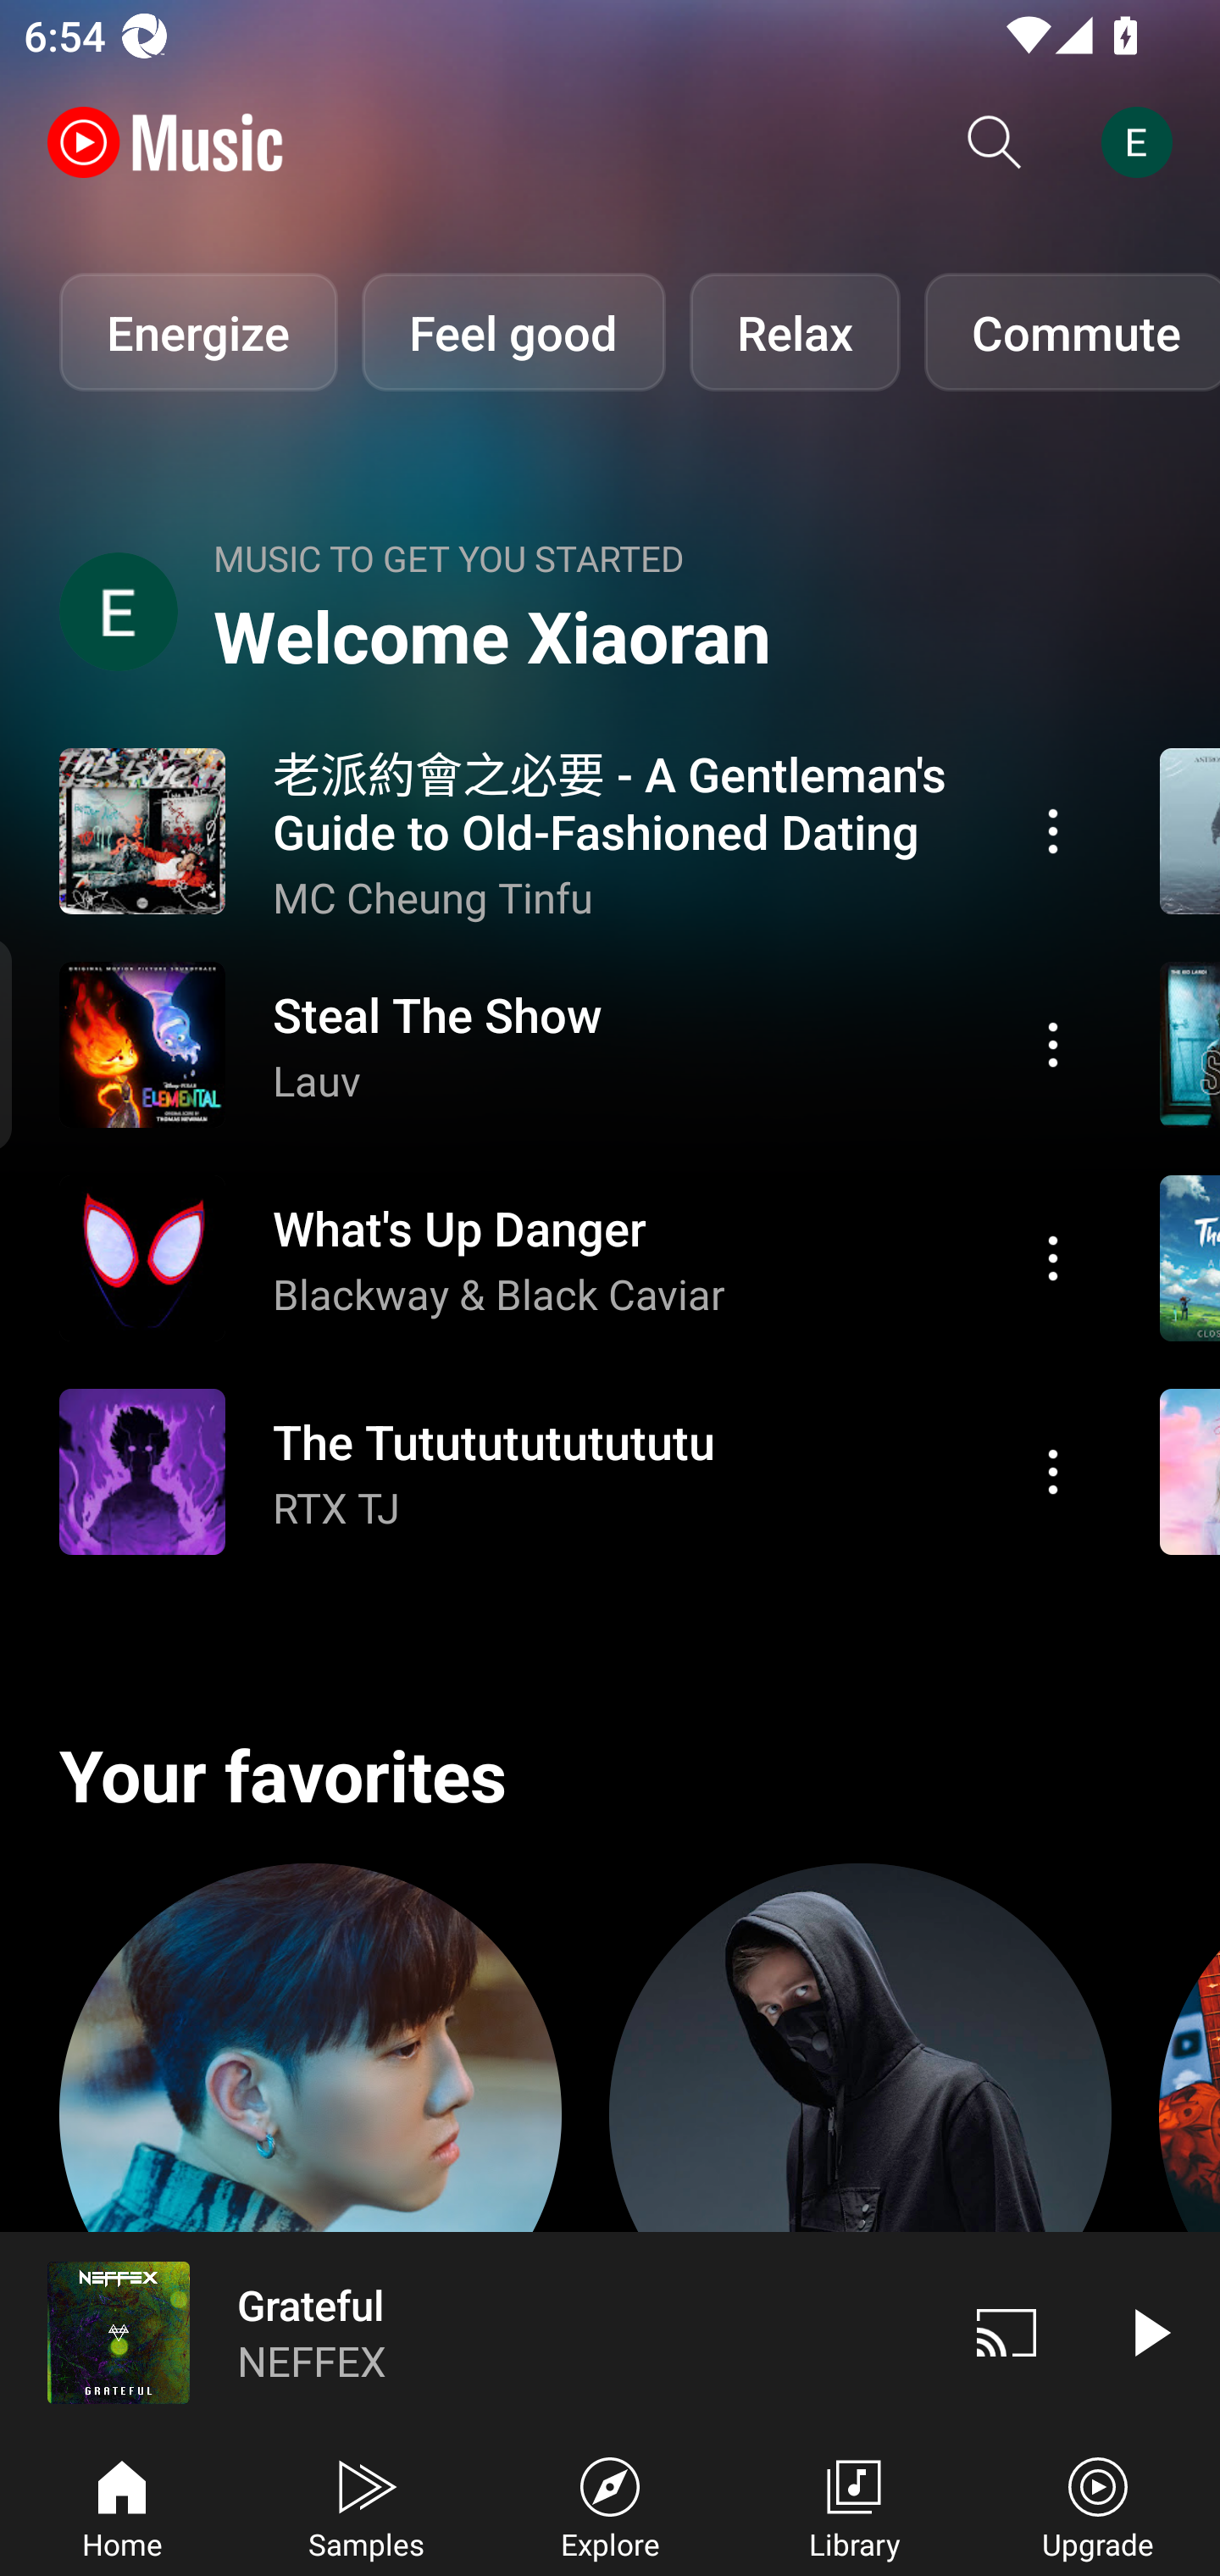 Image resolution: width=1220 pixels, height=2576 pixels. I want to click on Action menu, so click(574, 1472).